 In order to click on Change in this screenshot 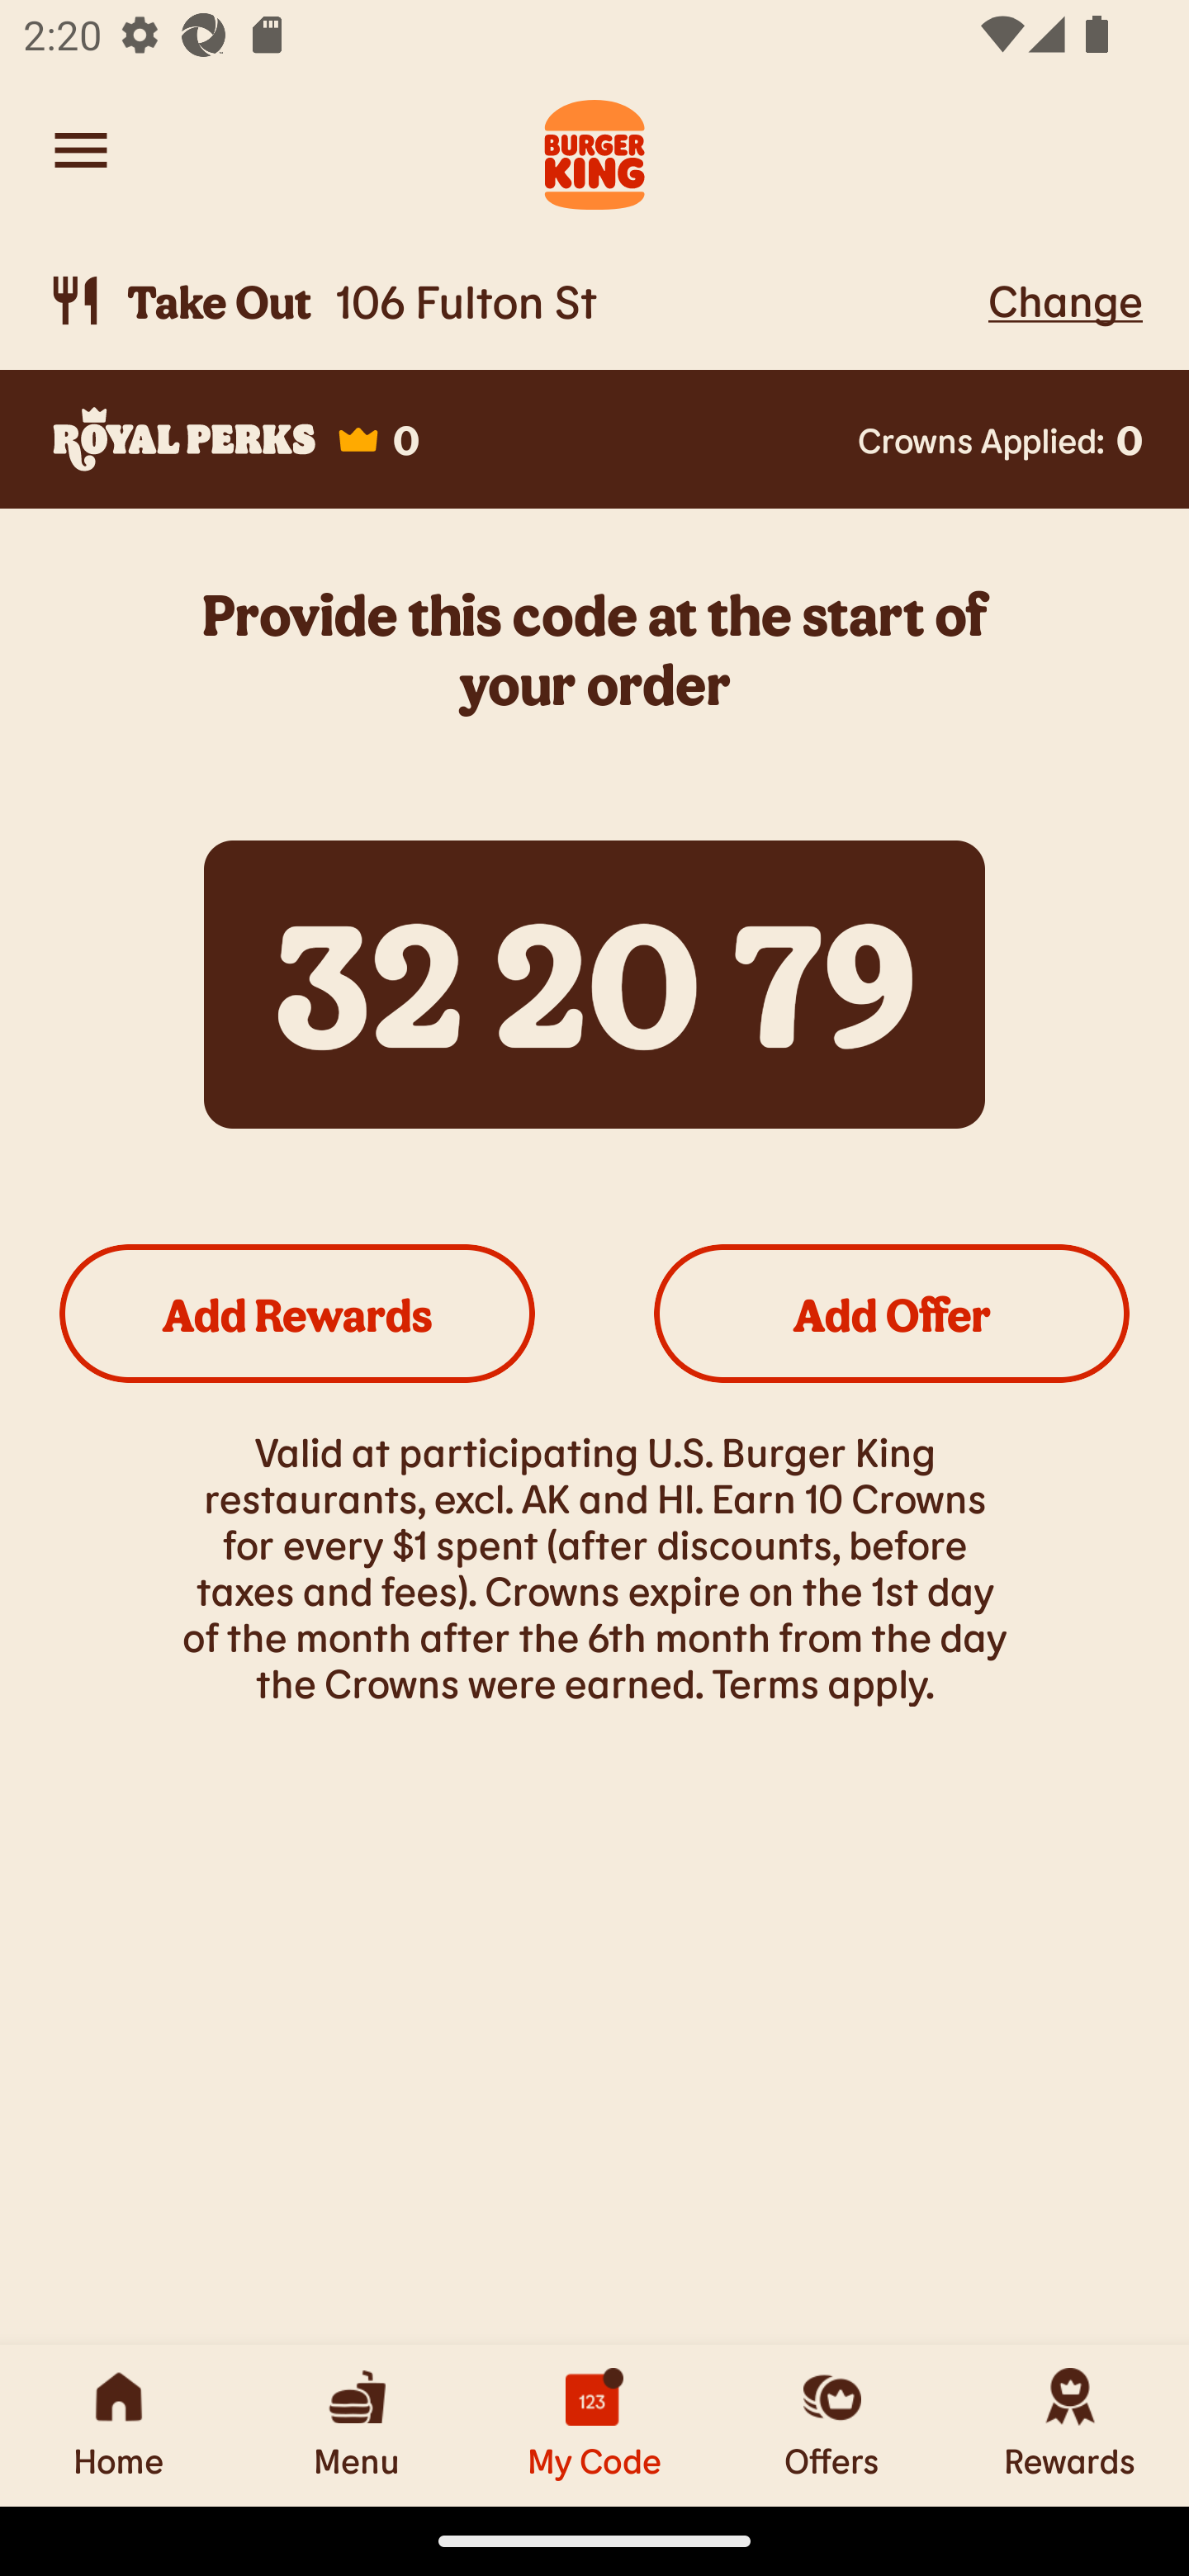, I will do `click(1065, 300)`.